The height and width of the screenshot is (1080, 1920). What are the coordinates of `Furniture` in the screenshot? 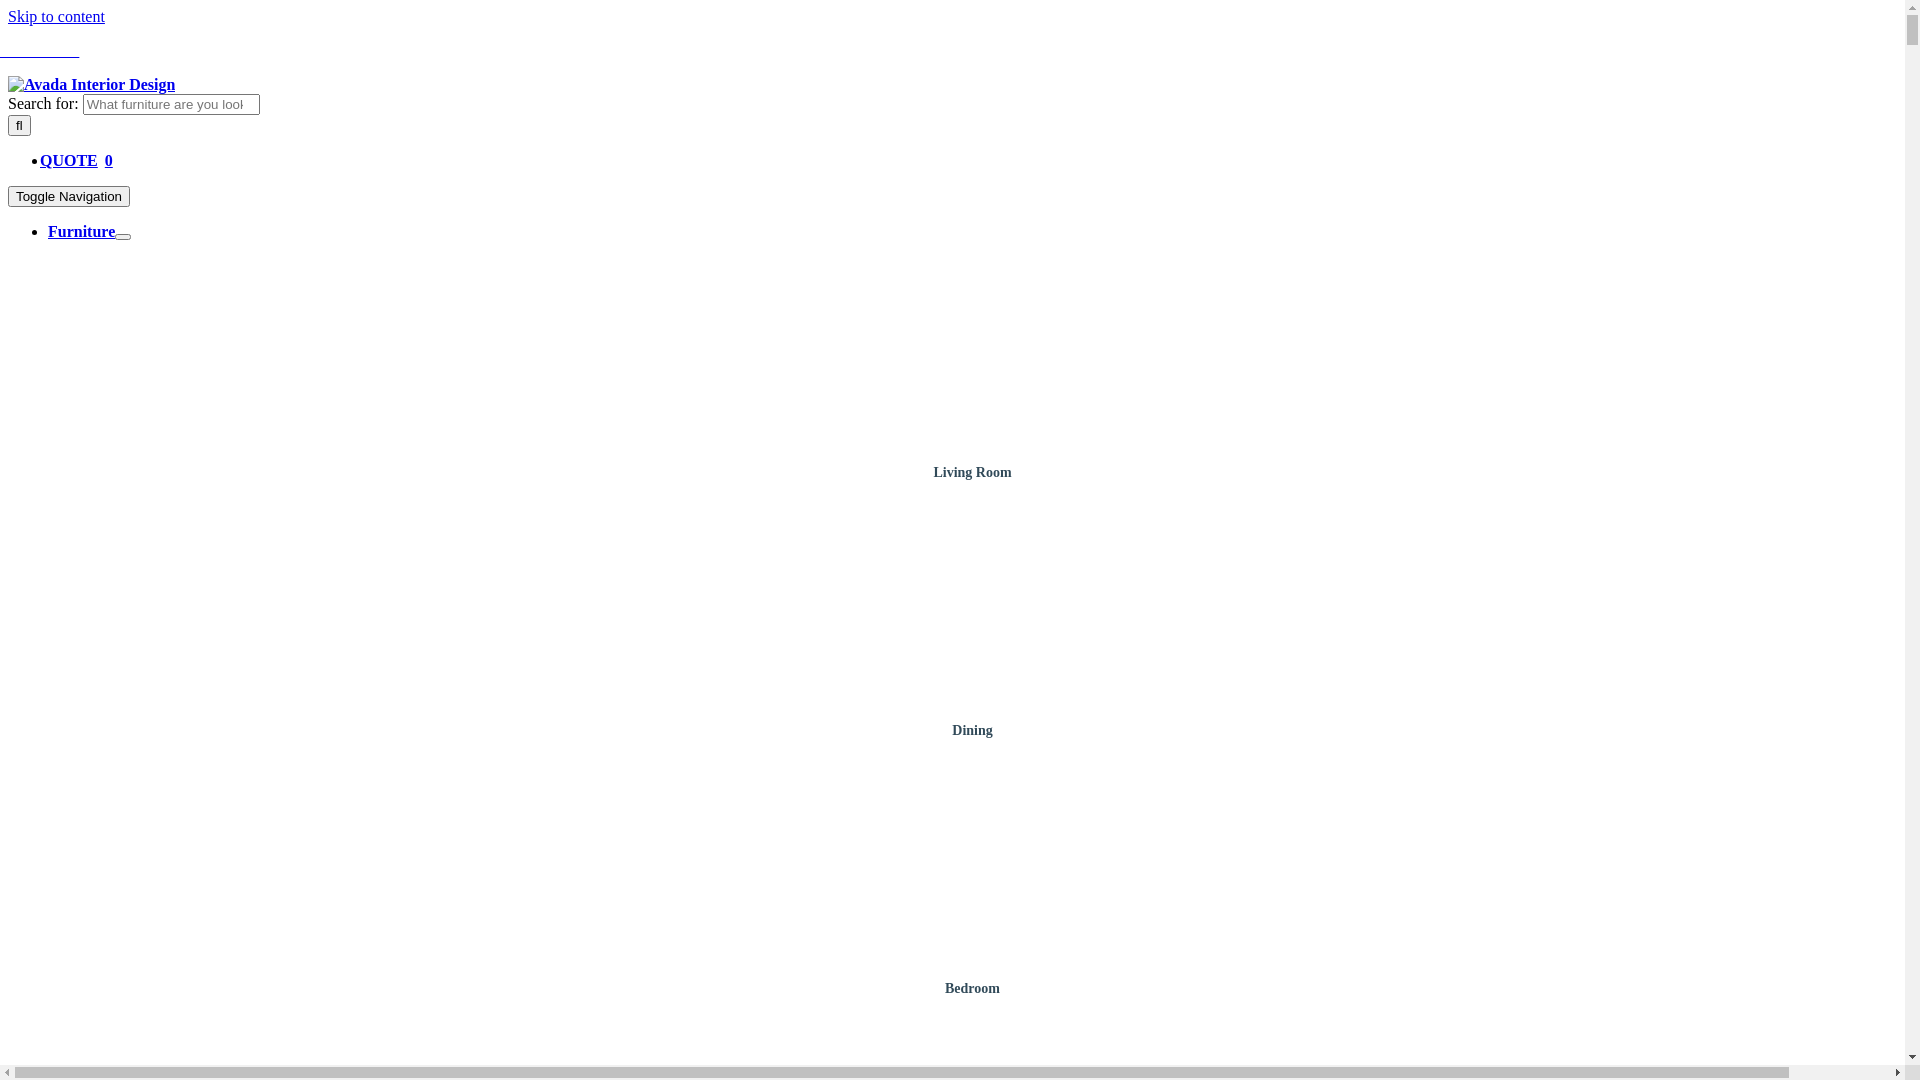 It's located at (82, 232).